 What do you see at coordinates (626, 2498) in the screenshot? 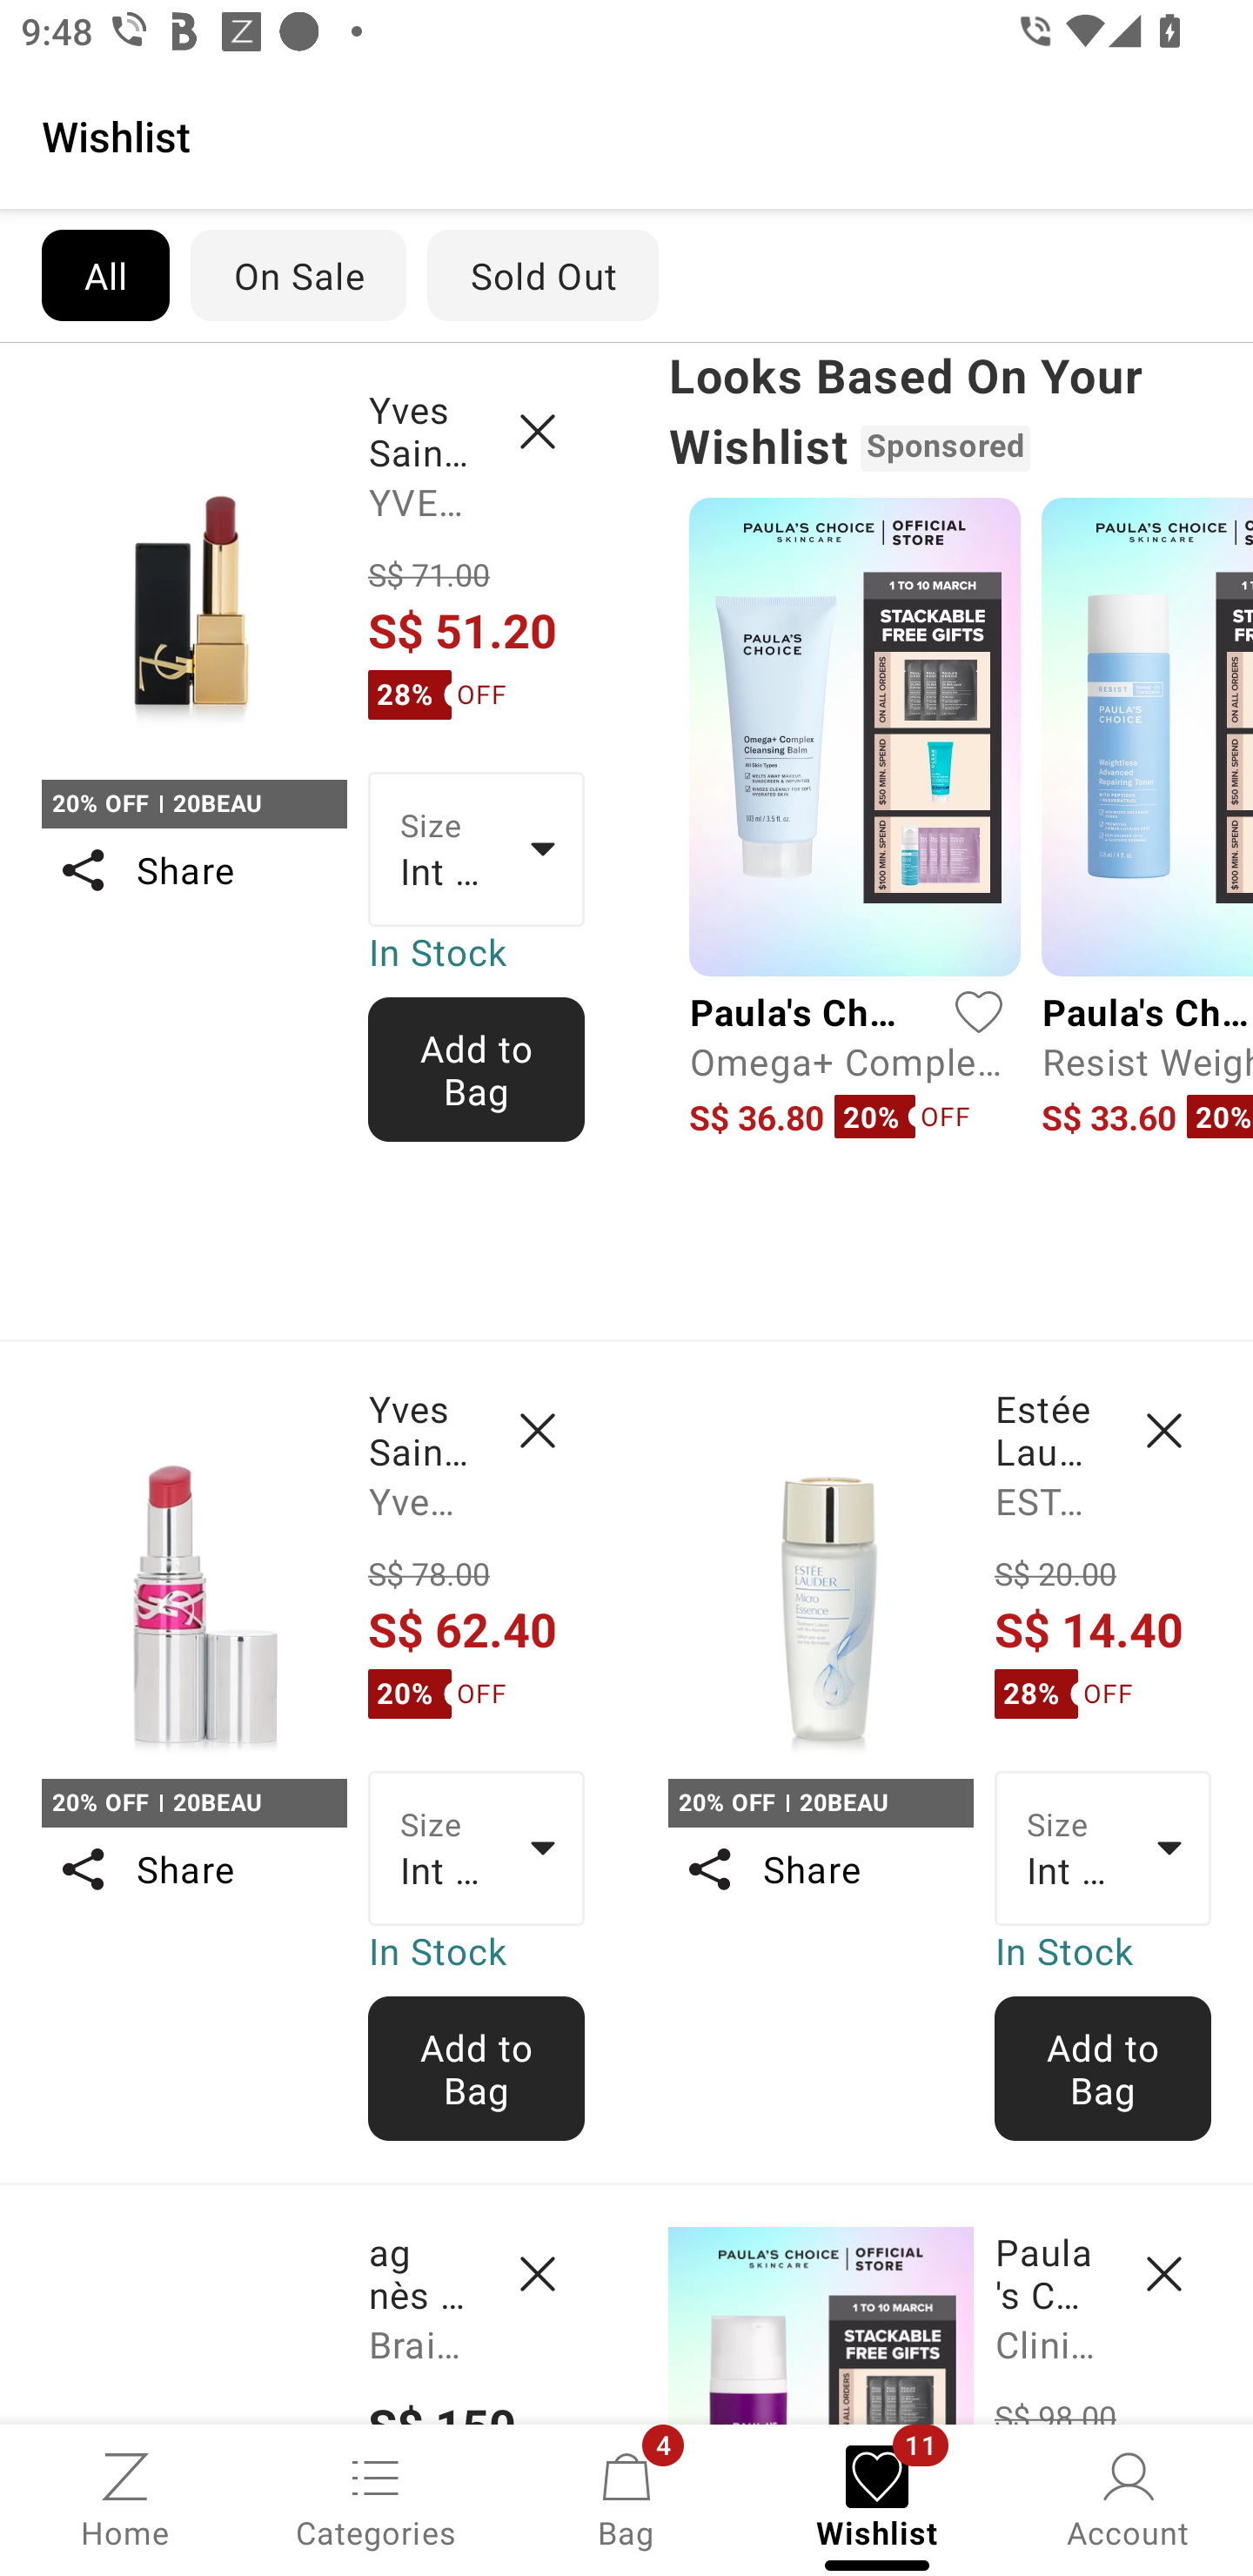
I see `Bag, 4 new notifications Bag` at bounding box center [626, 2498].